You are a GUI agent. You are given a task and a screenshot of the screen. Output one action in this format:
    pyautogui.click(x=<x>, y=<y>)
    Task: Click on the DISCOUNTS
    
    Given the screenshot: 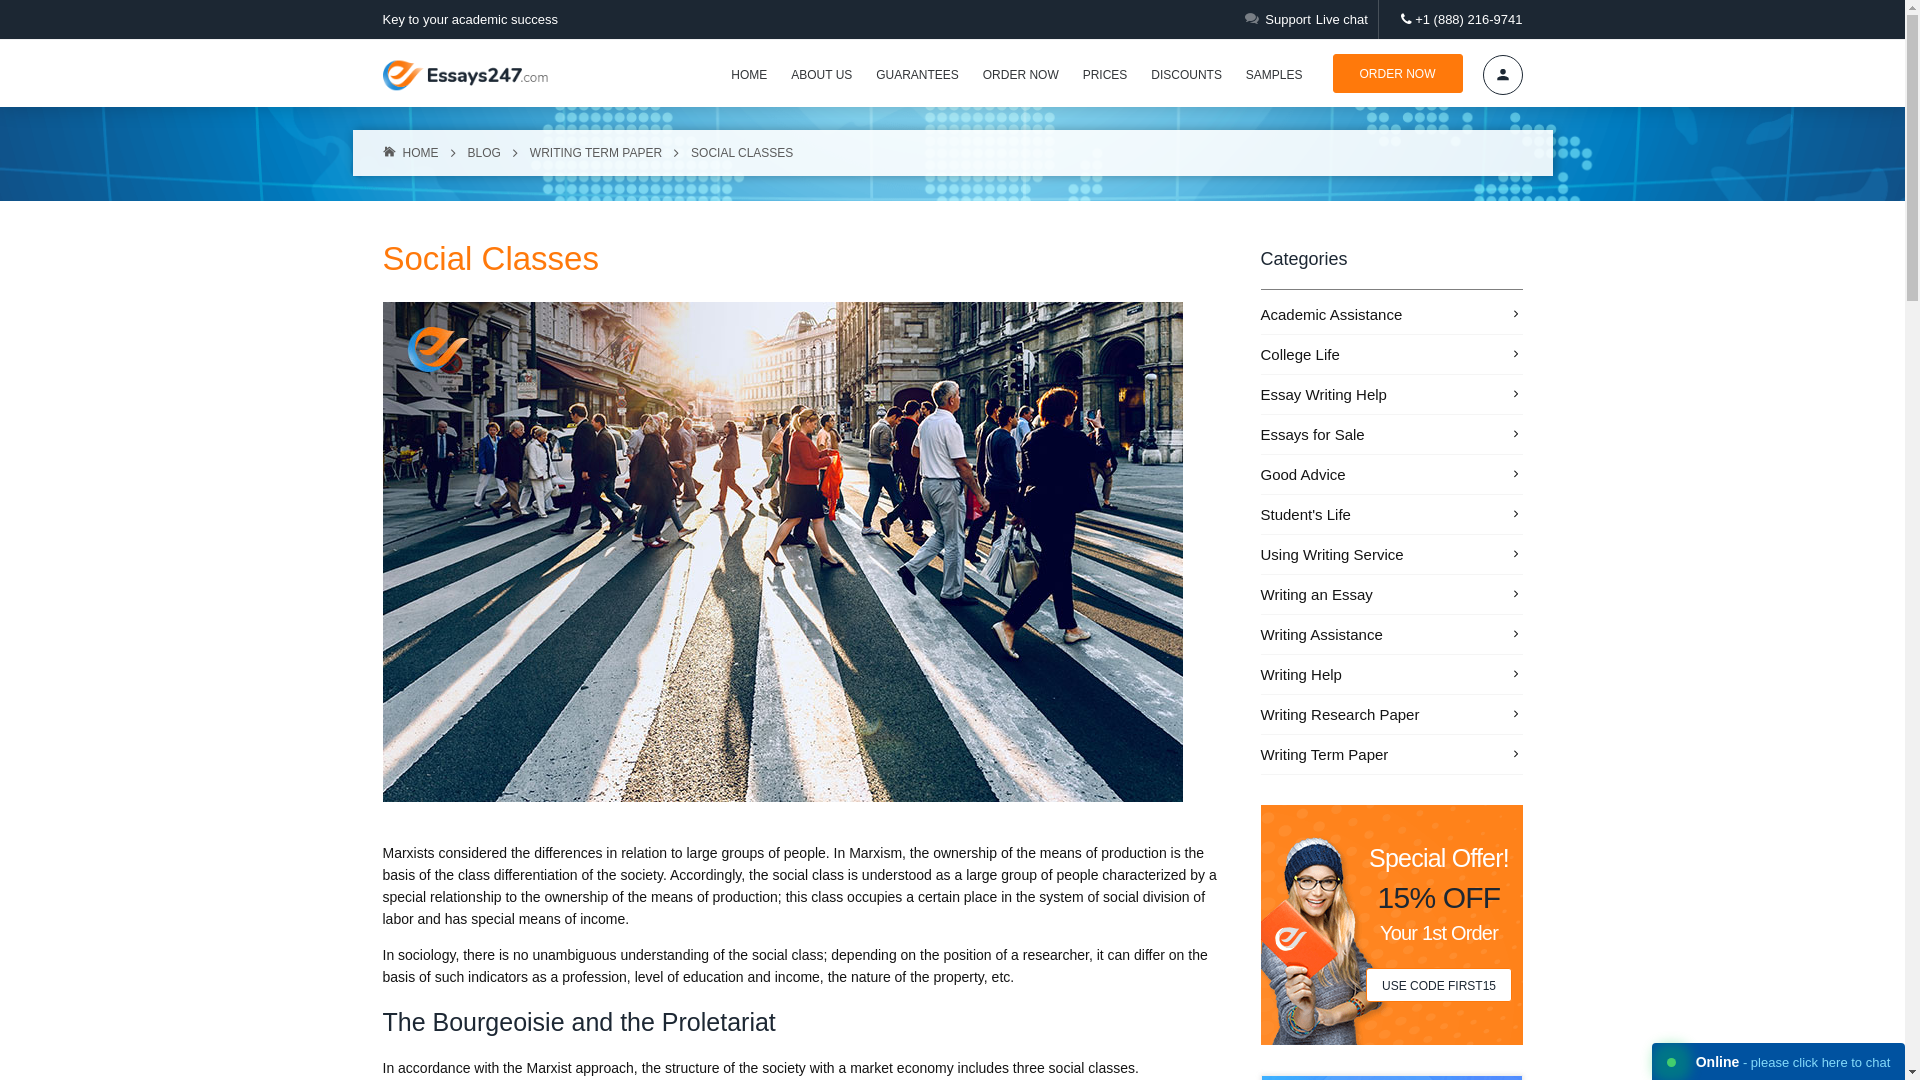 What is the action you would take?
    pyautogui.click(x=1186, y=75)
    